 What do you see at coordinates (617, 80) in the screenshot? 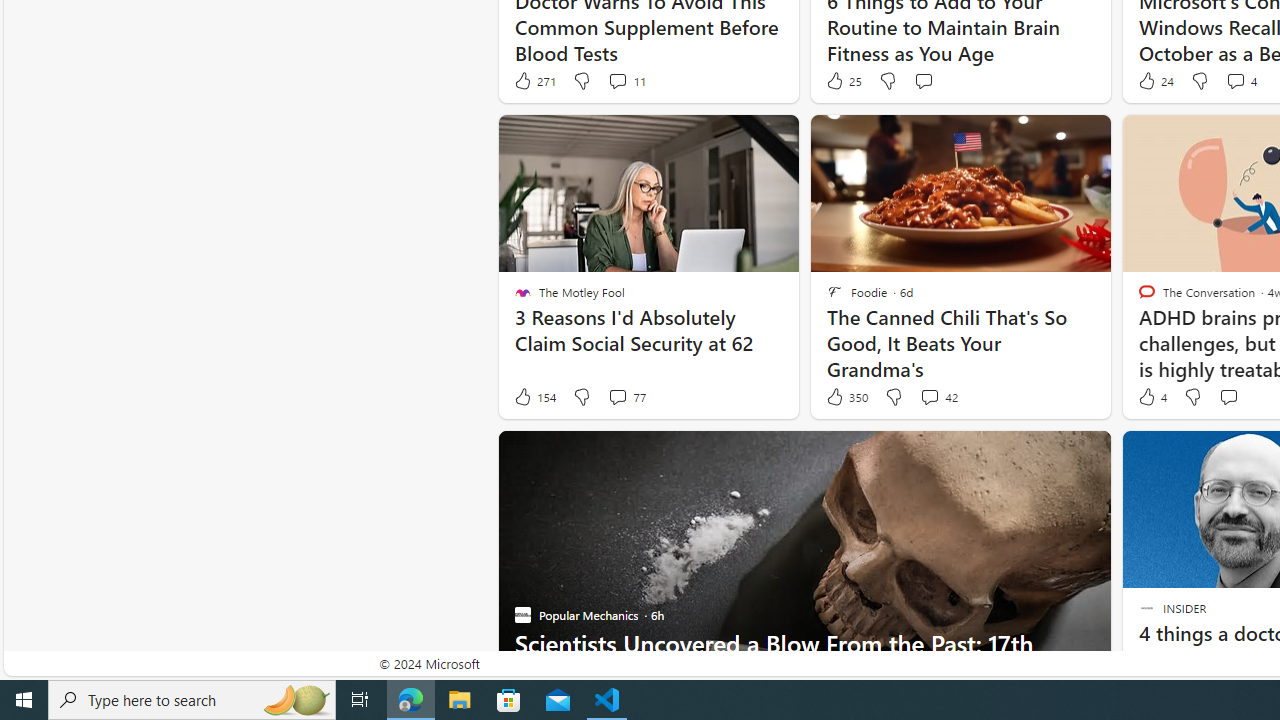
I see `View comments 11 Comment` at bounding box center [617, 80].